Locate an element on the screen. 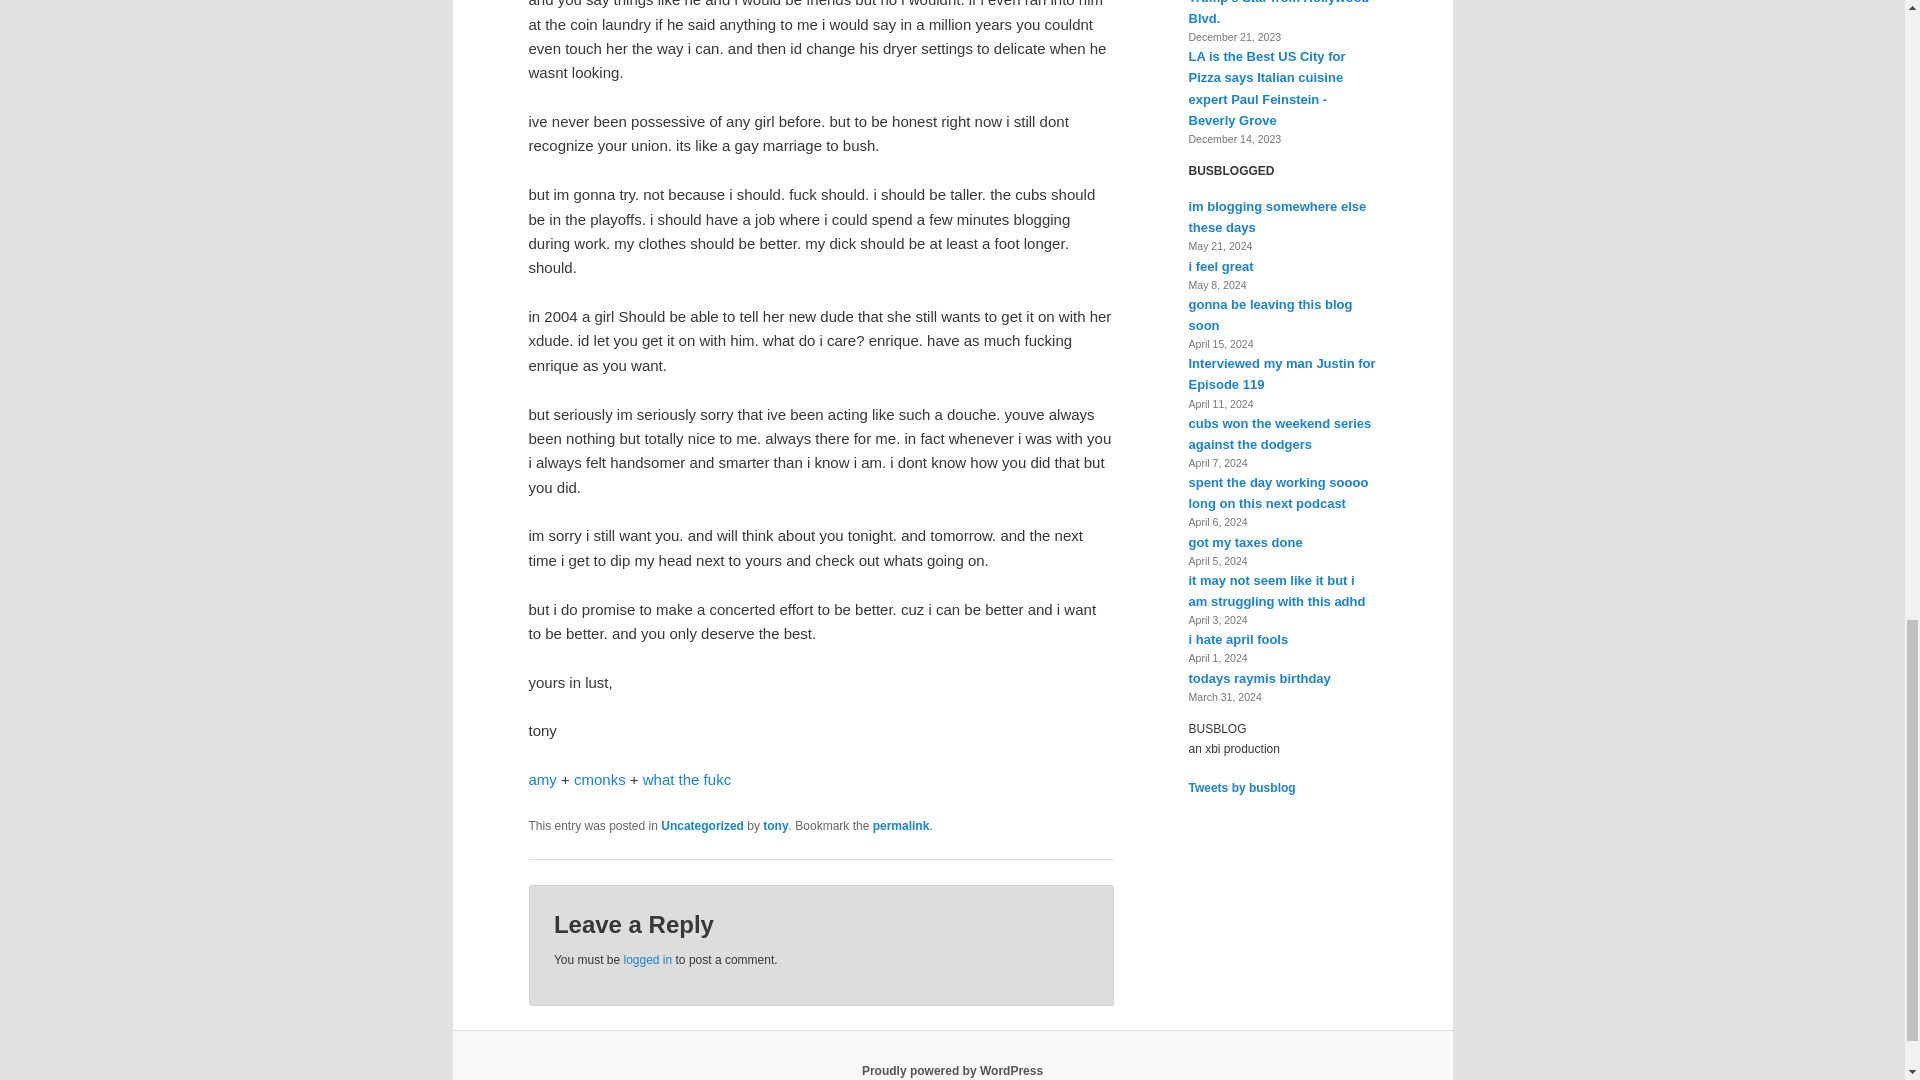 The width and height of the screenshot is (1920, 1080). tony is located at coordinates (774, 825).